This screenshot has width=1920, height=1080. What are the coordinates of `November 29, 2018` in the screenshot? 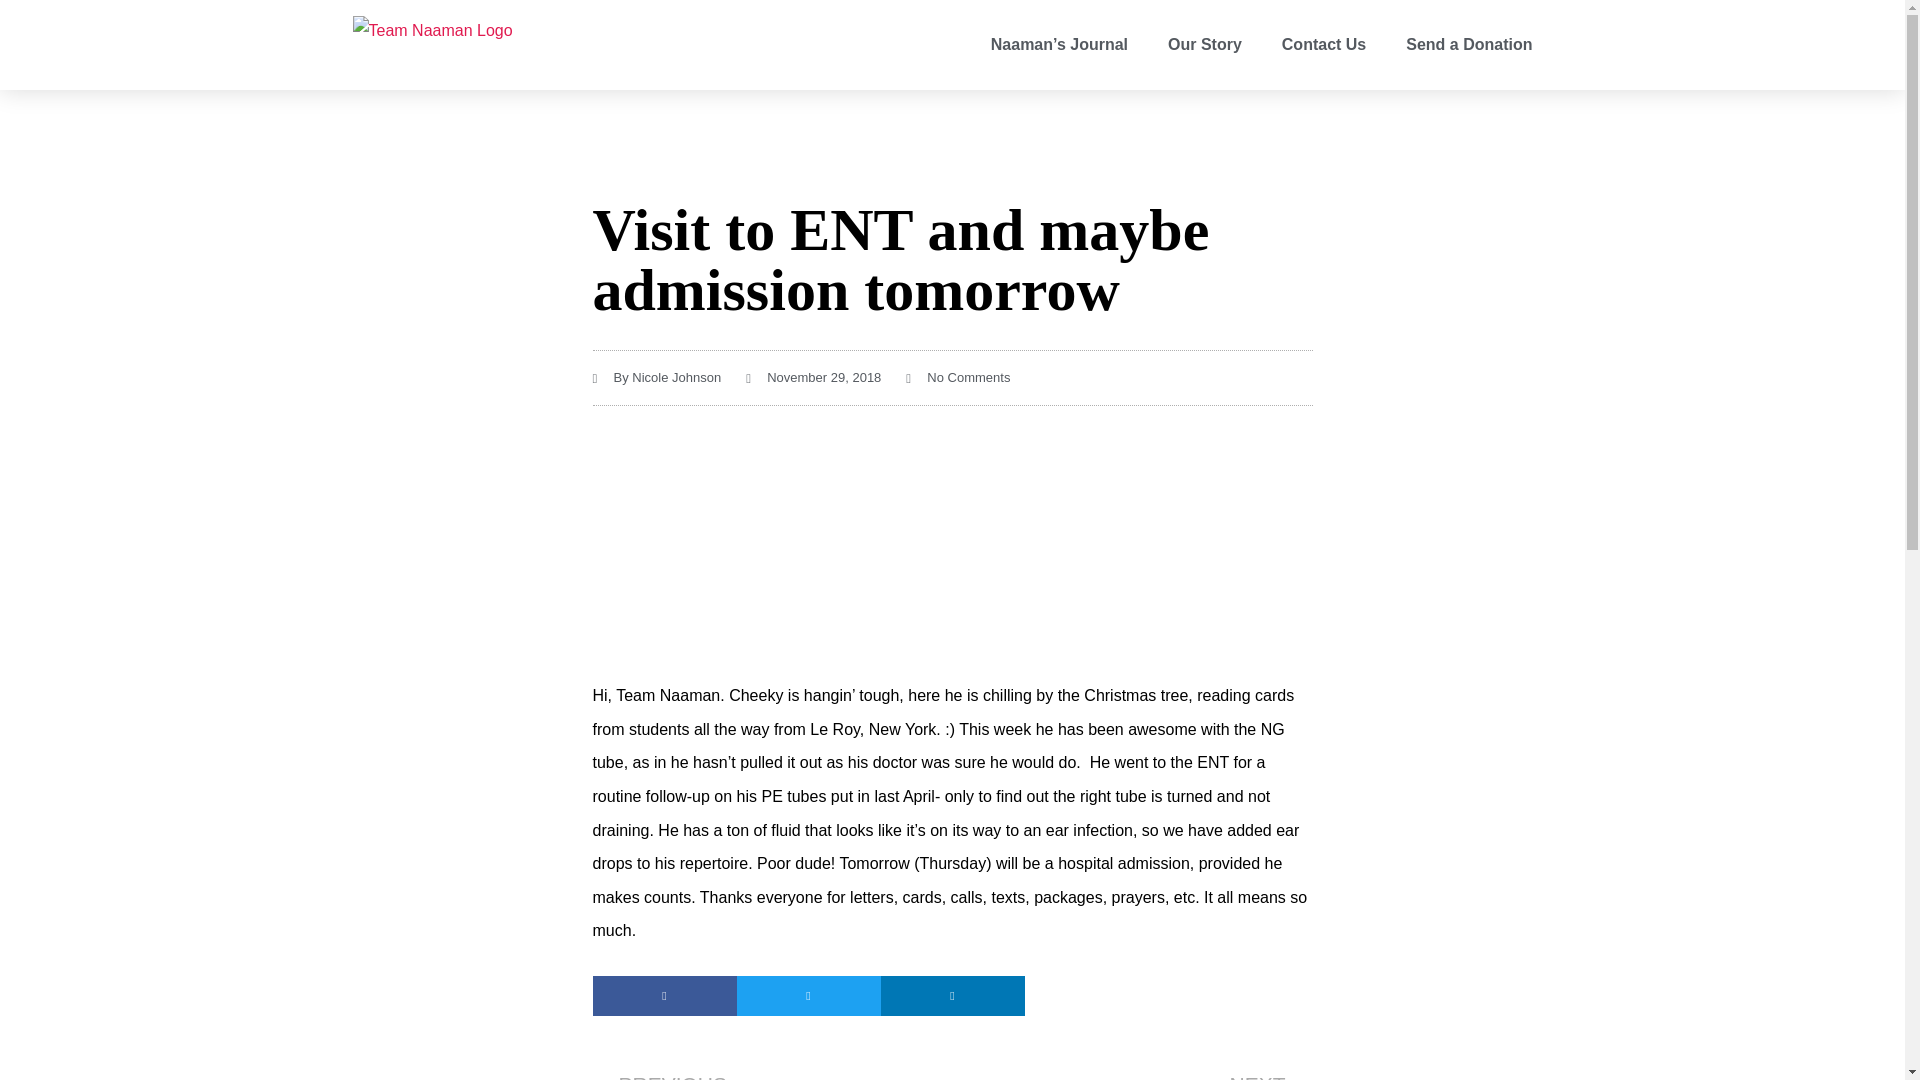 It's located at (1468, 44).